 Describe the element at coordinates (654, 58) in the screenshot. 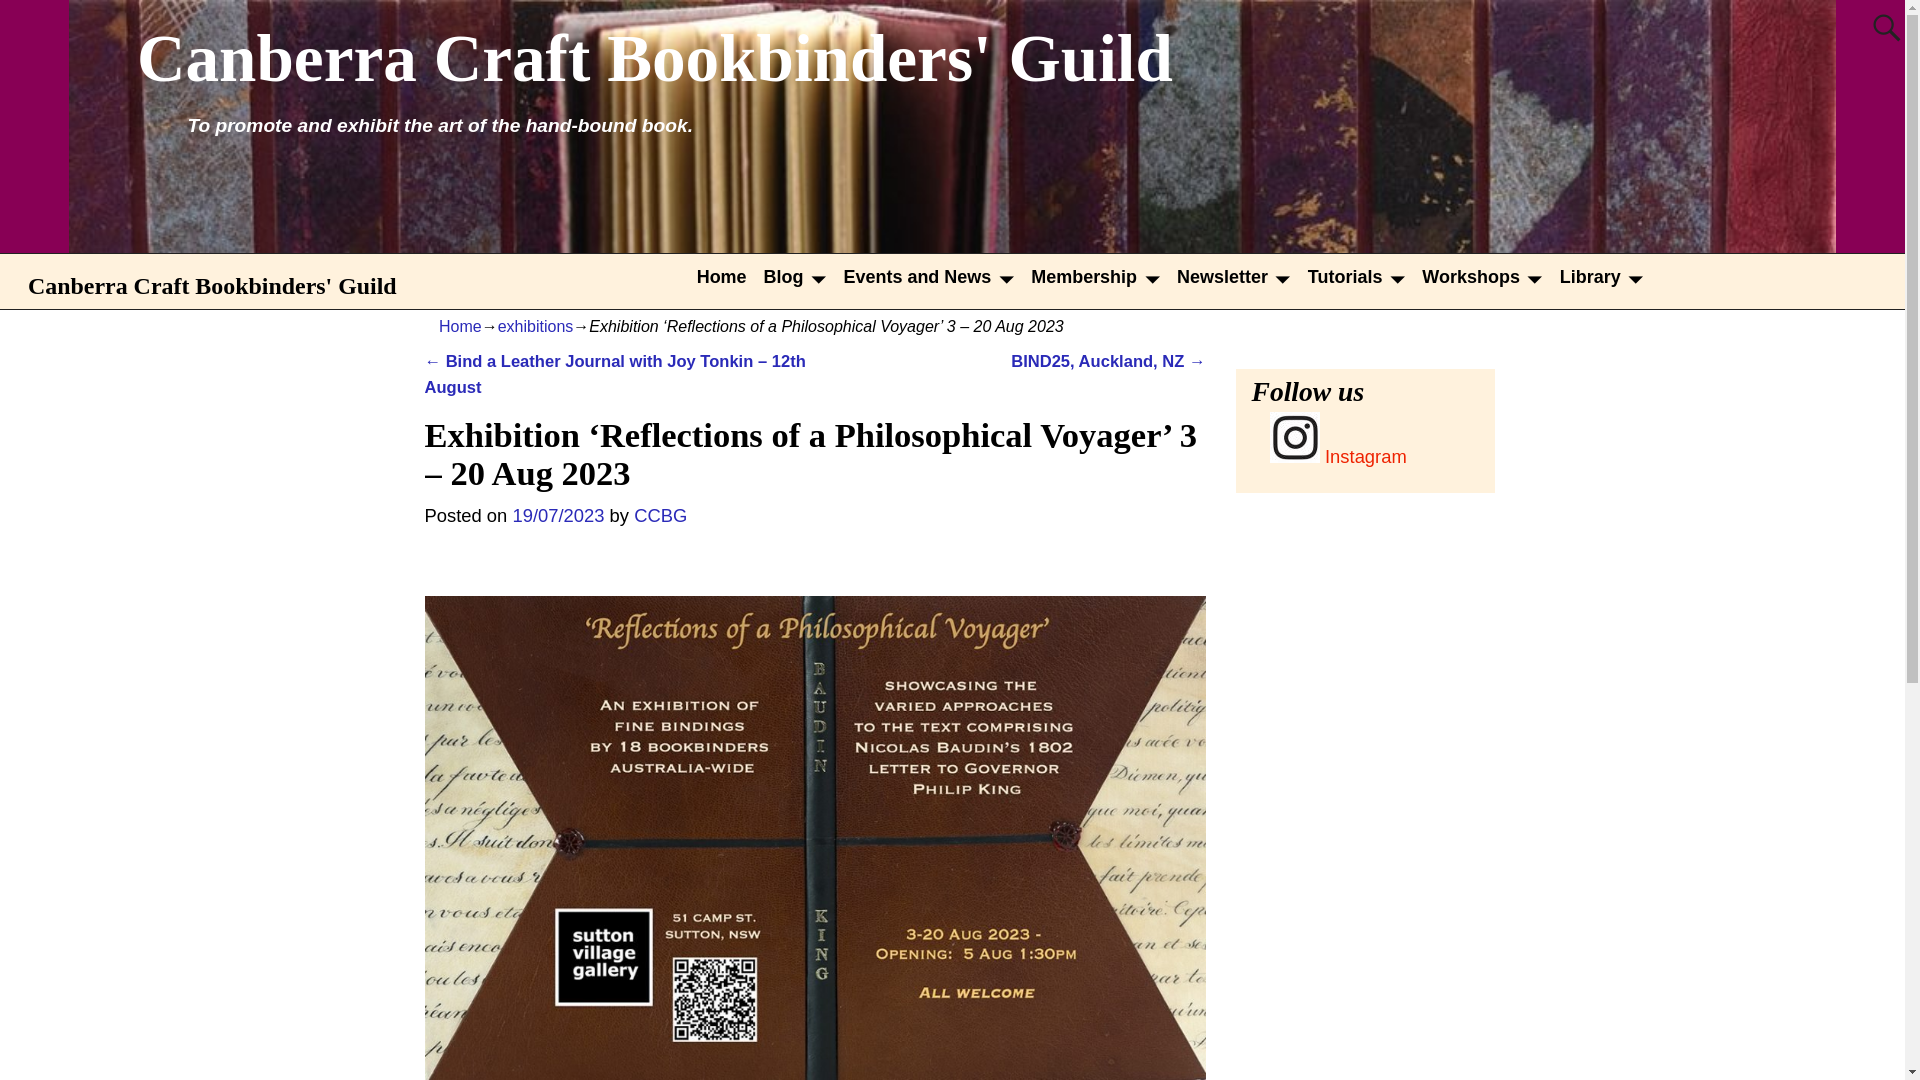

I see `Canberra Craft Bookbinders' Guild` at that location.